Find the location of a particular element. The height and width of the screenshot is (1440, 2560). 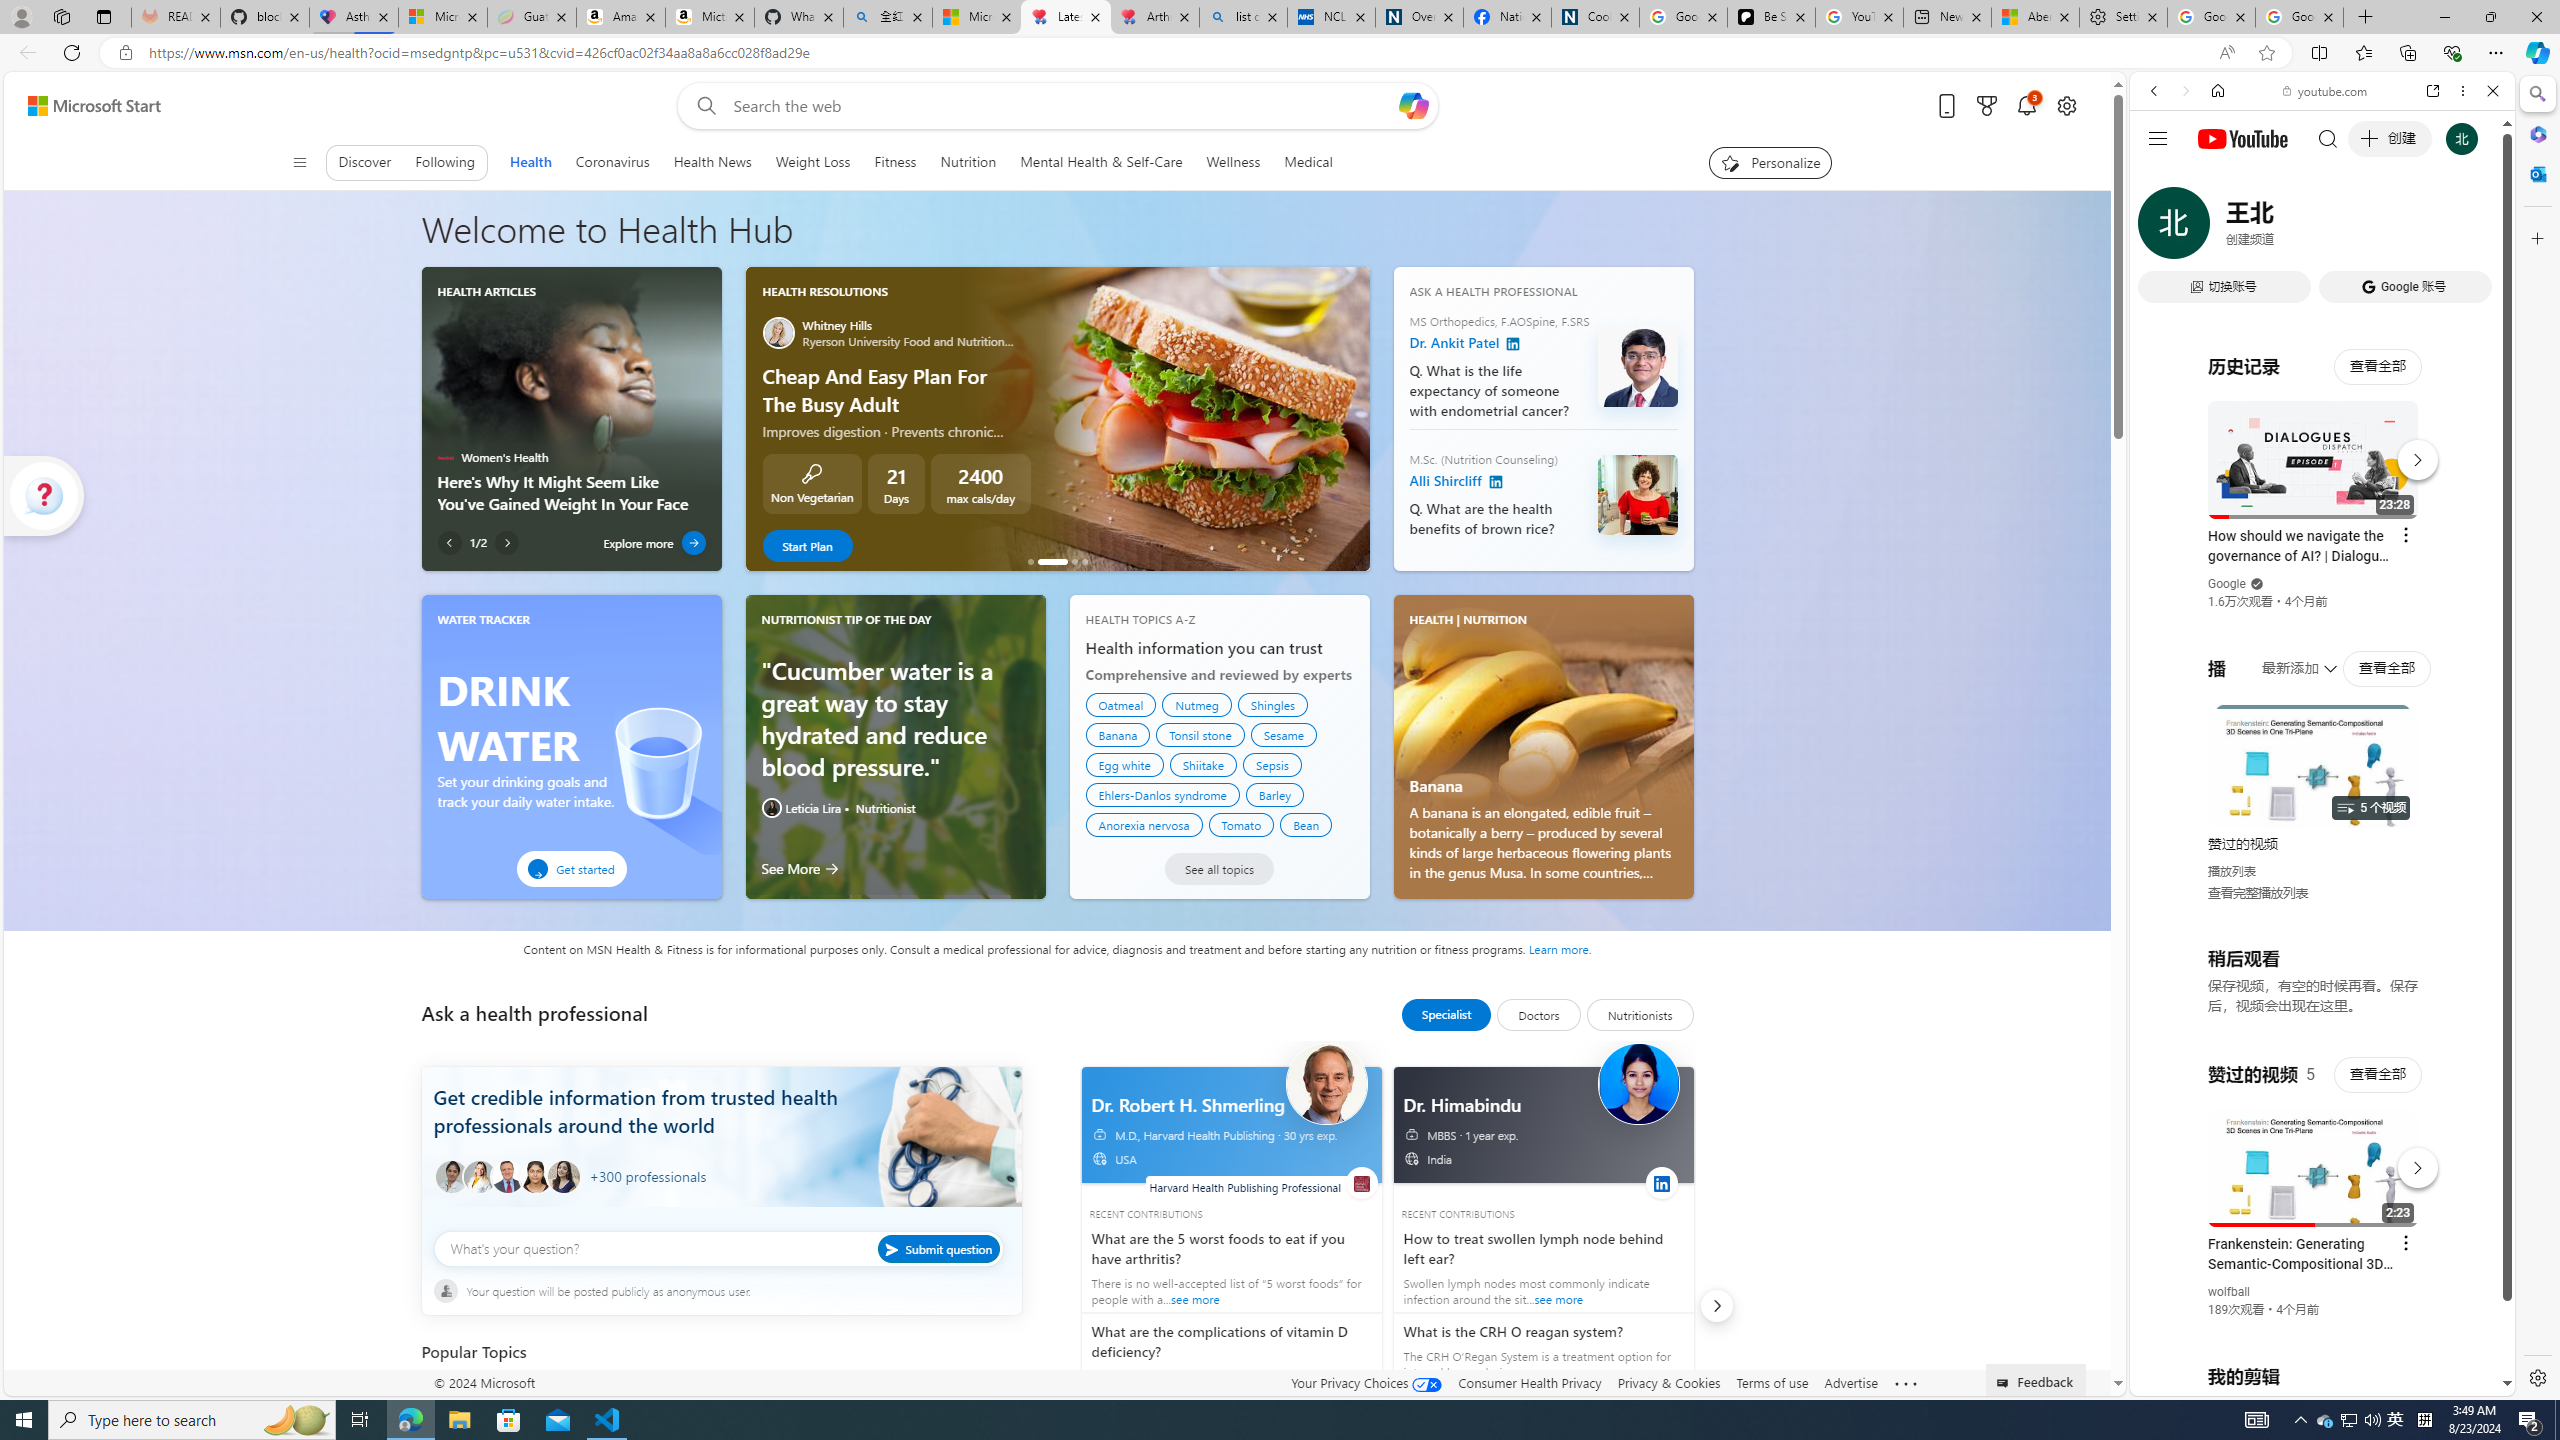

Health professional icon - Dr. Himabindu  is located at coordinates (1638, 1083).